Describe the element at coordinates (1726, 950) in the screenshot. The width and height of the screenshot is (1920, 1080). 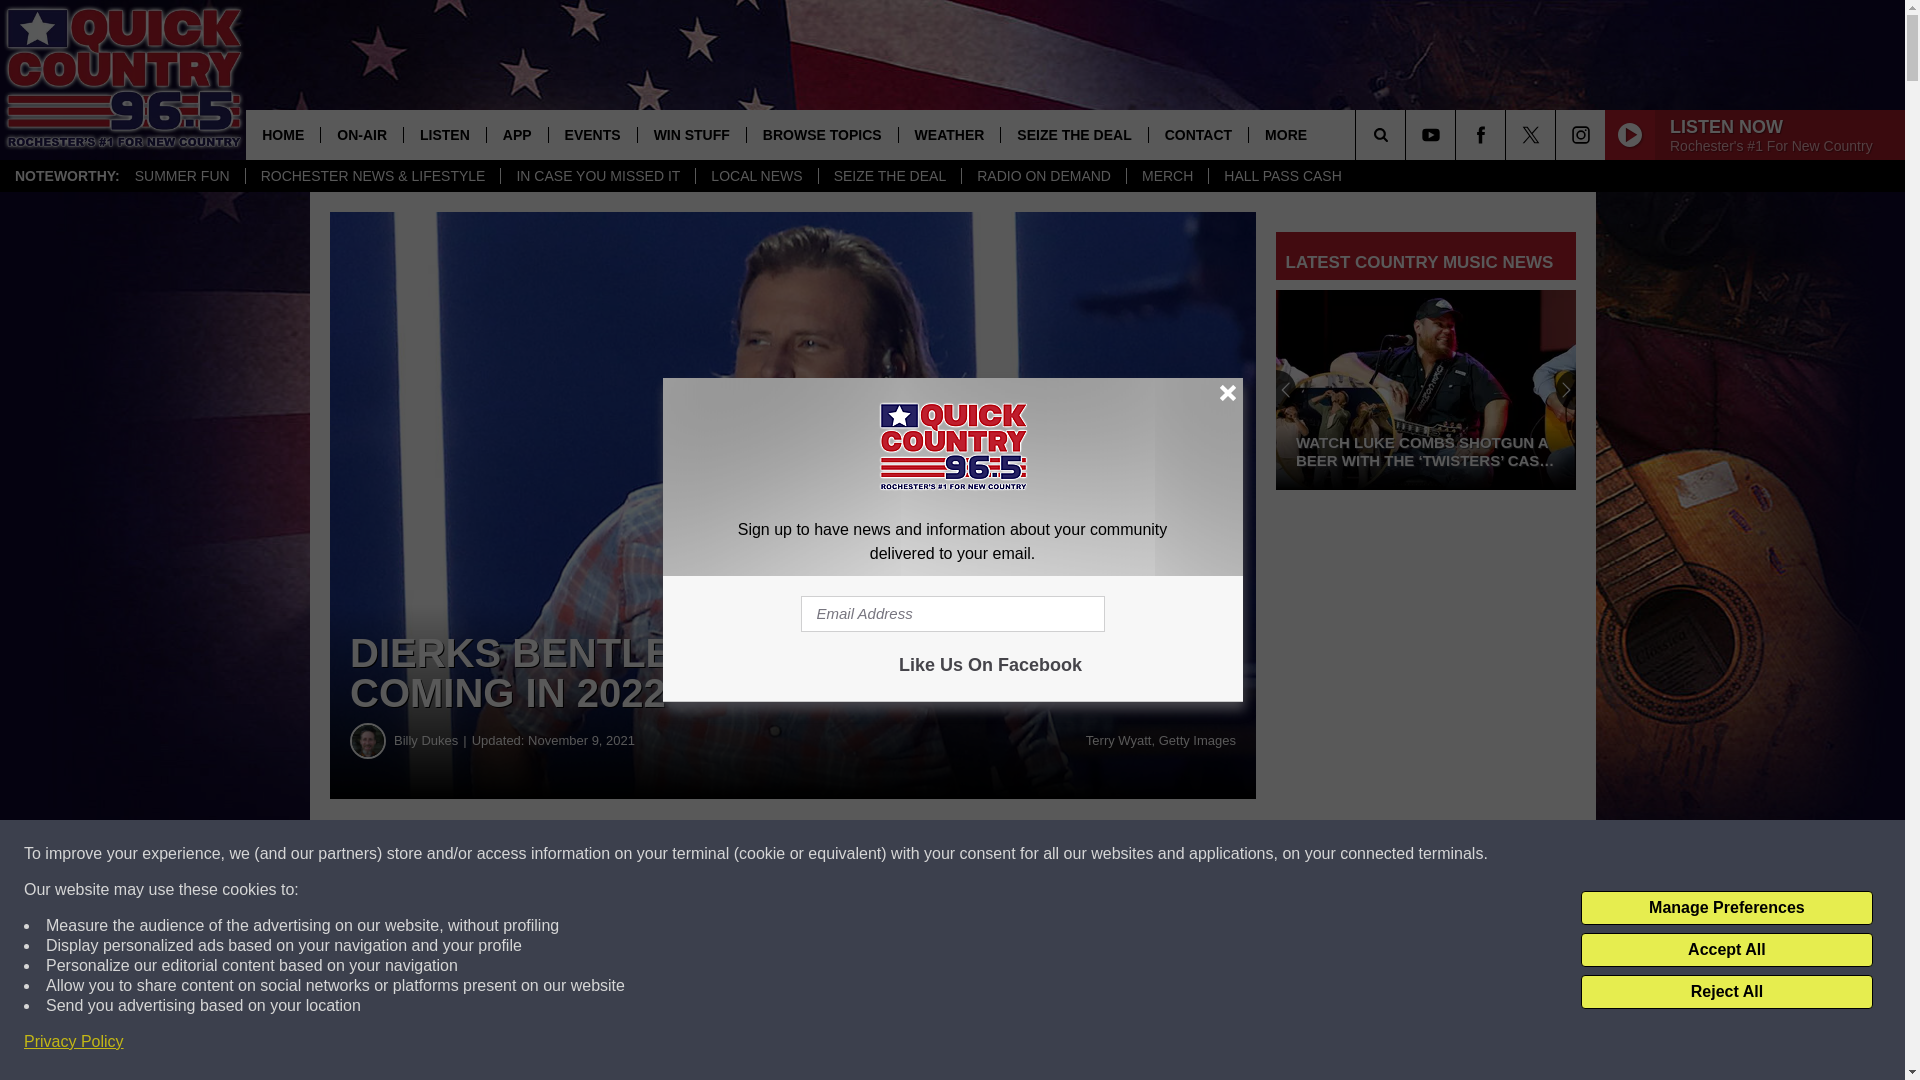
I see `Accept All` at that location.